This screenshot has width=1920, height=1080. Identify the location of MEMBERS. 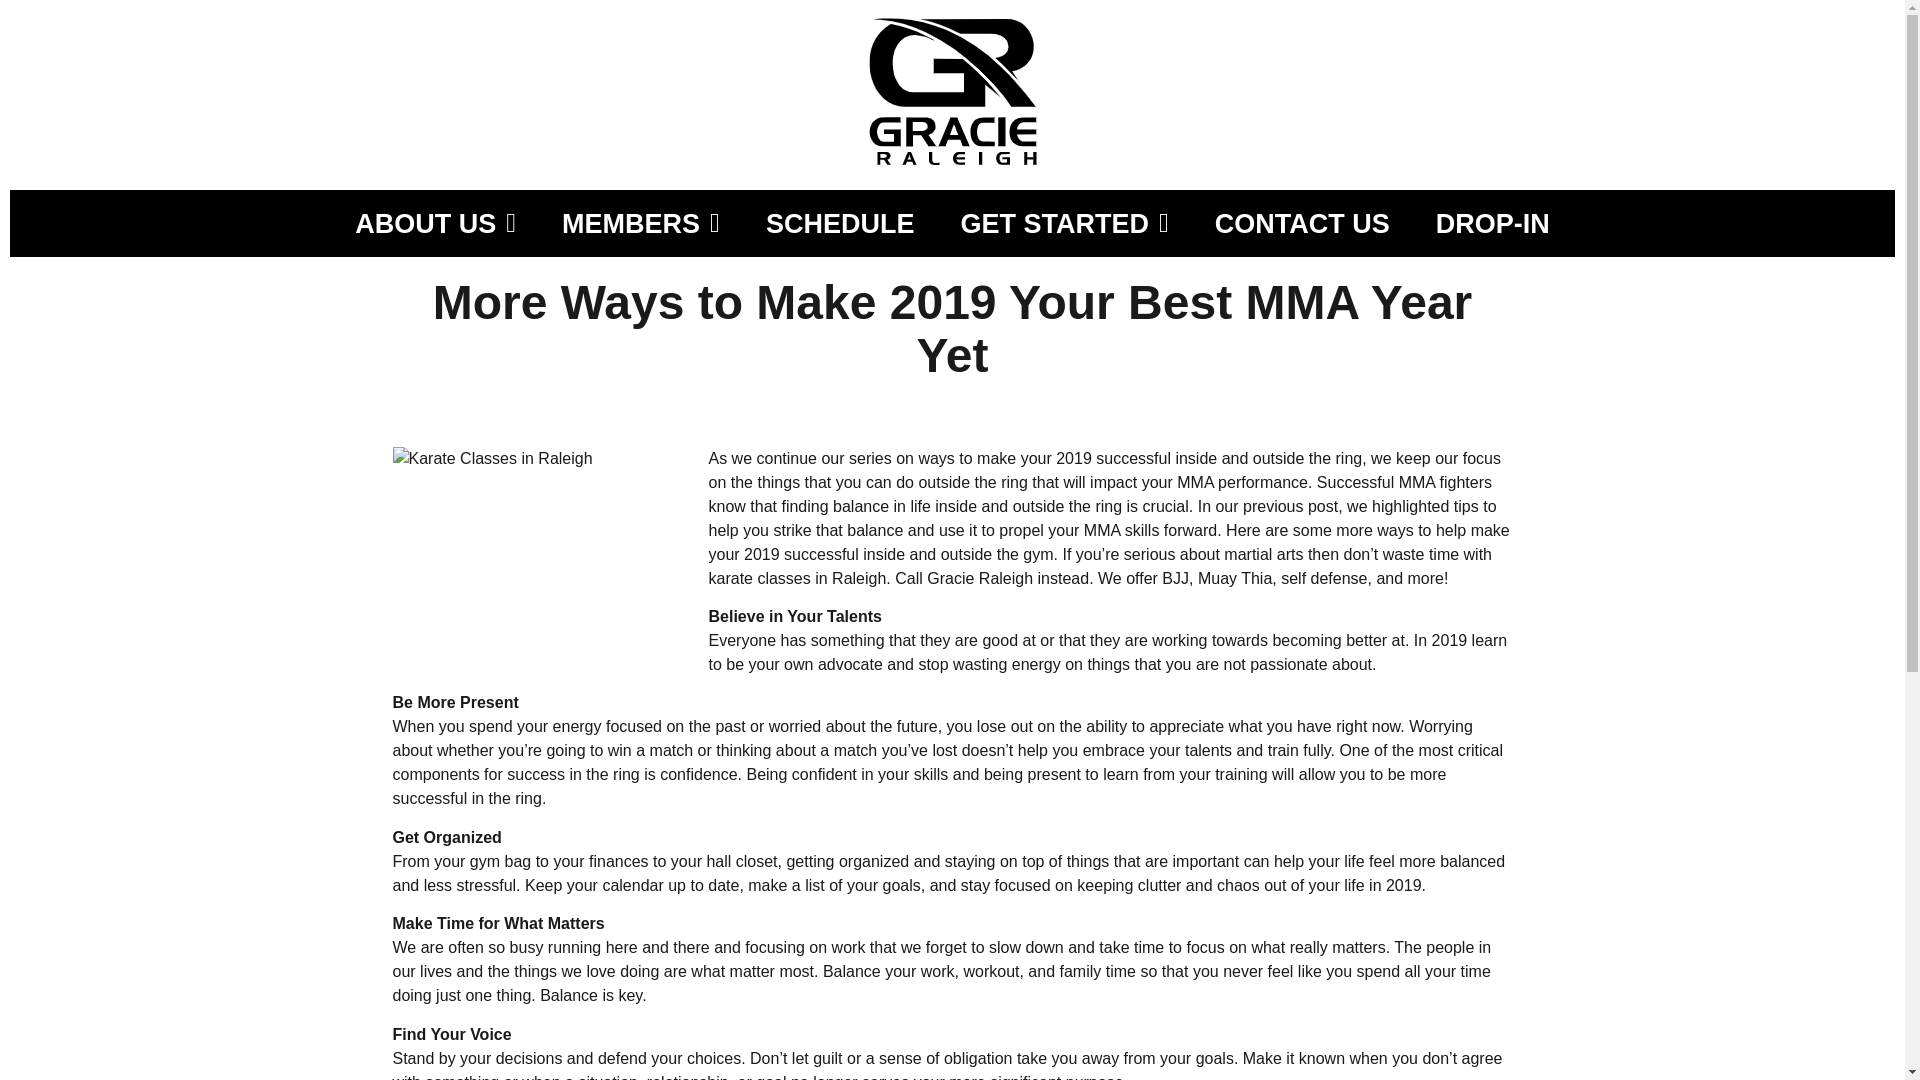
(640, 224).